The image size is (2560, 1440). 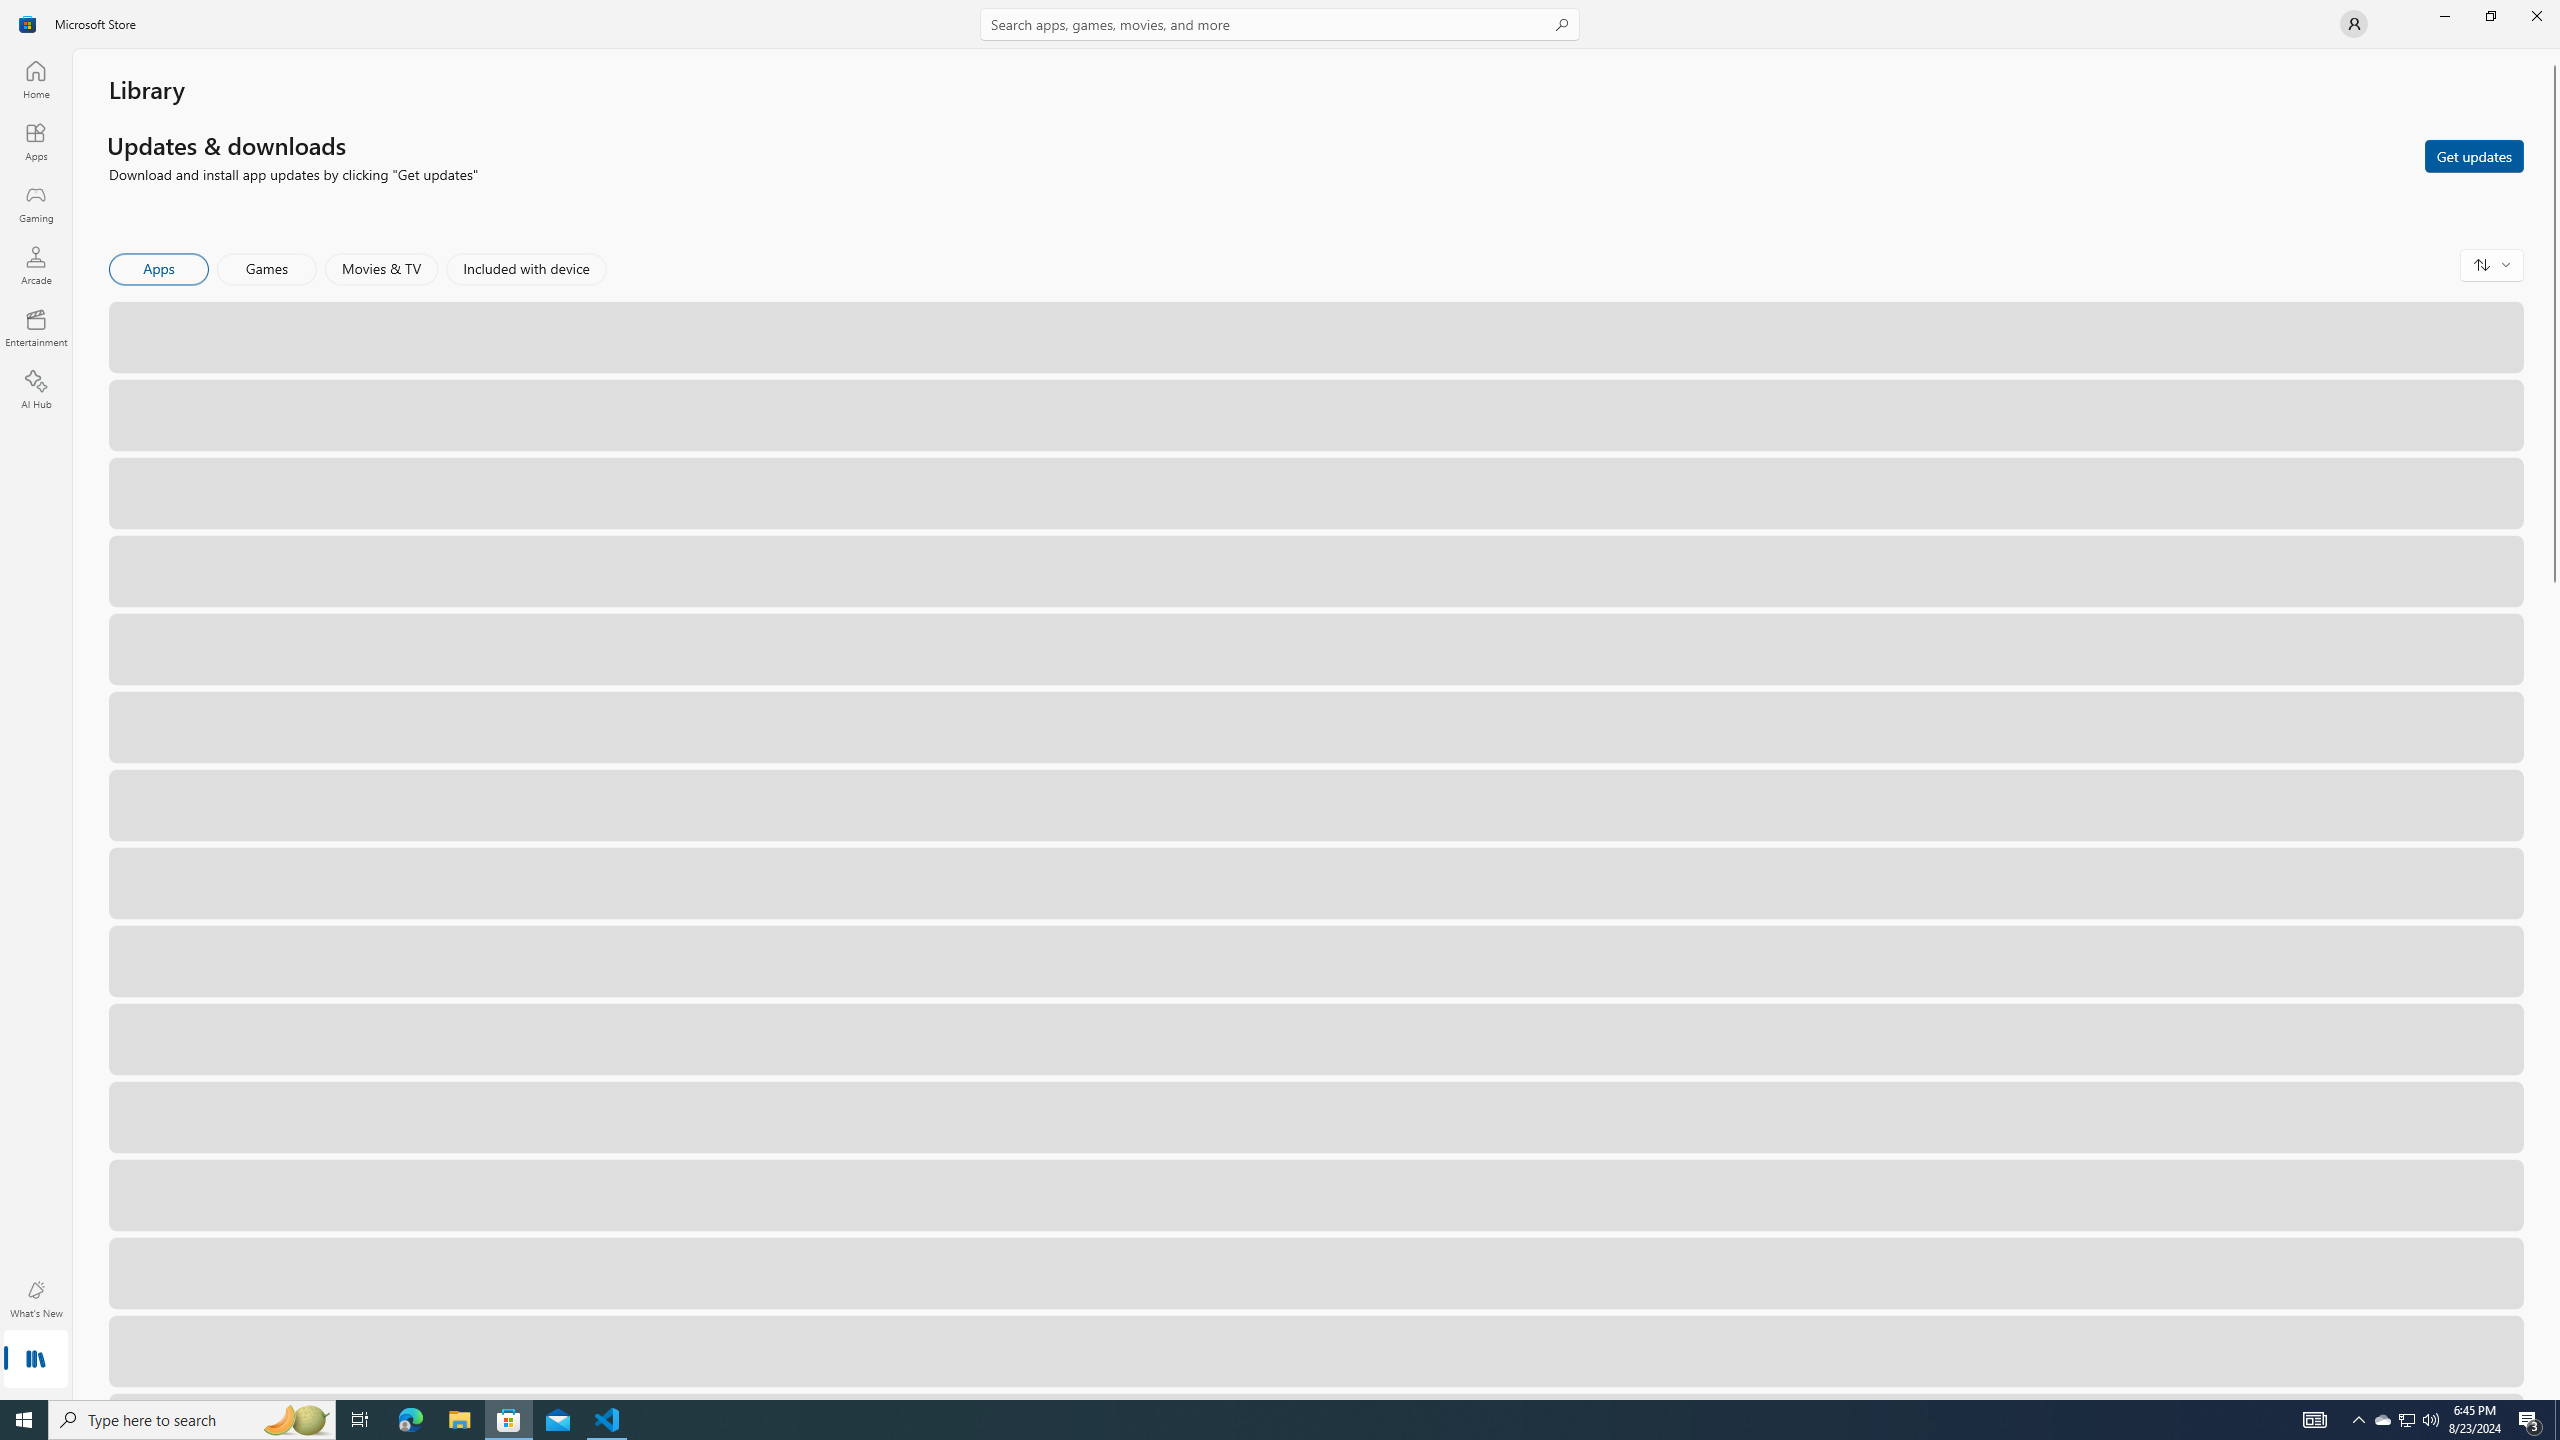 What do you see at coordinates (36, 265) in the screenshot?
I see `Arcade` at bounding box center [36, 265].